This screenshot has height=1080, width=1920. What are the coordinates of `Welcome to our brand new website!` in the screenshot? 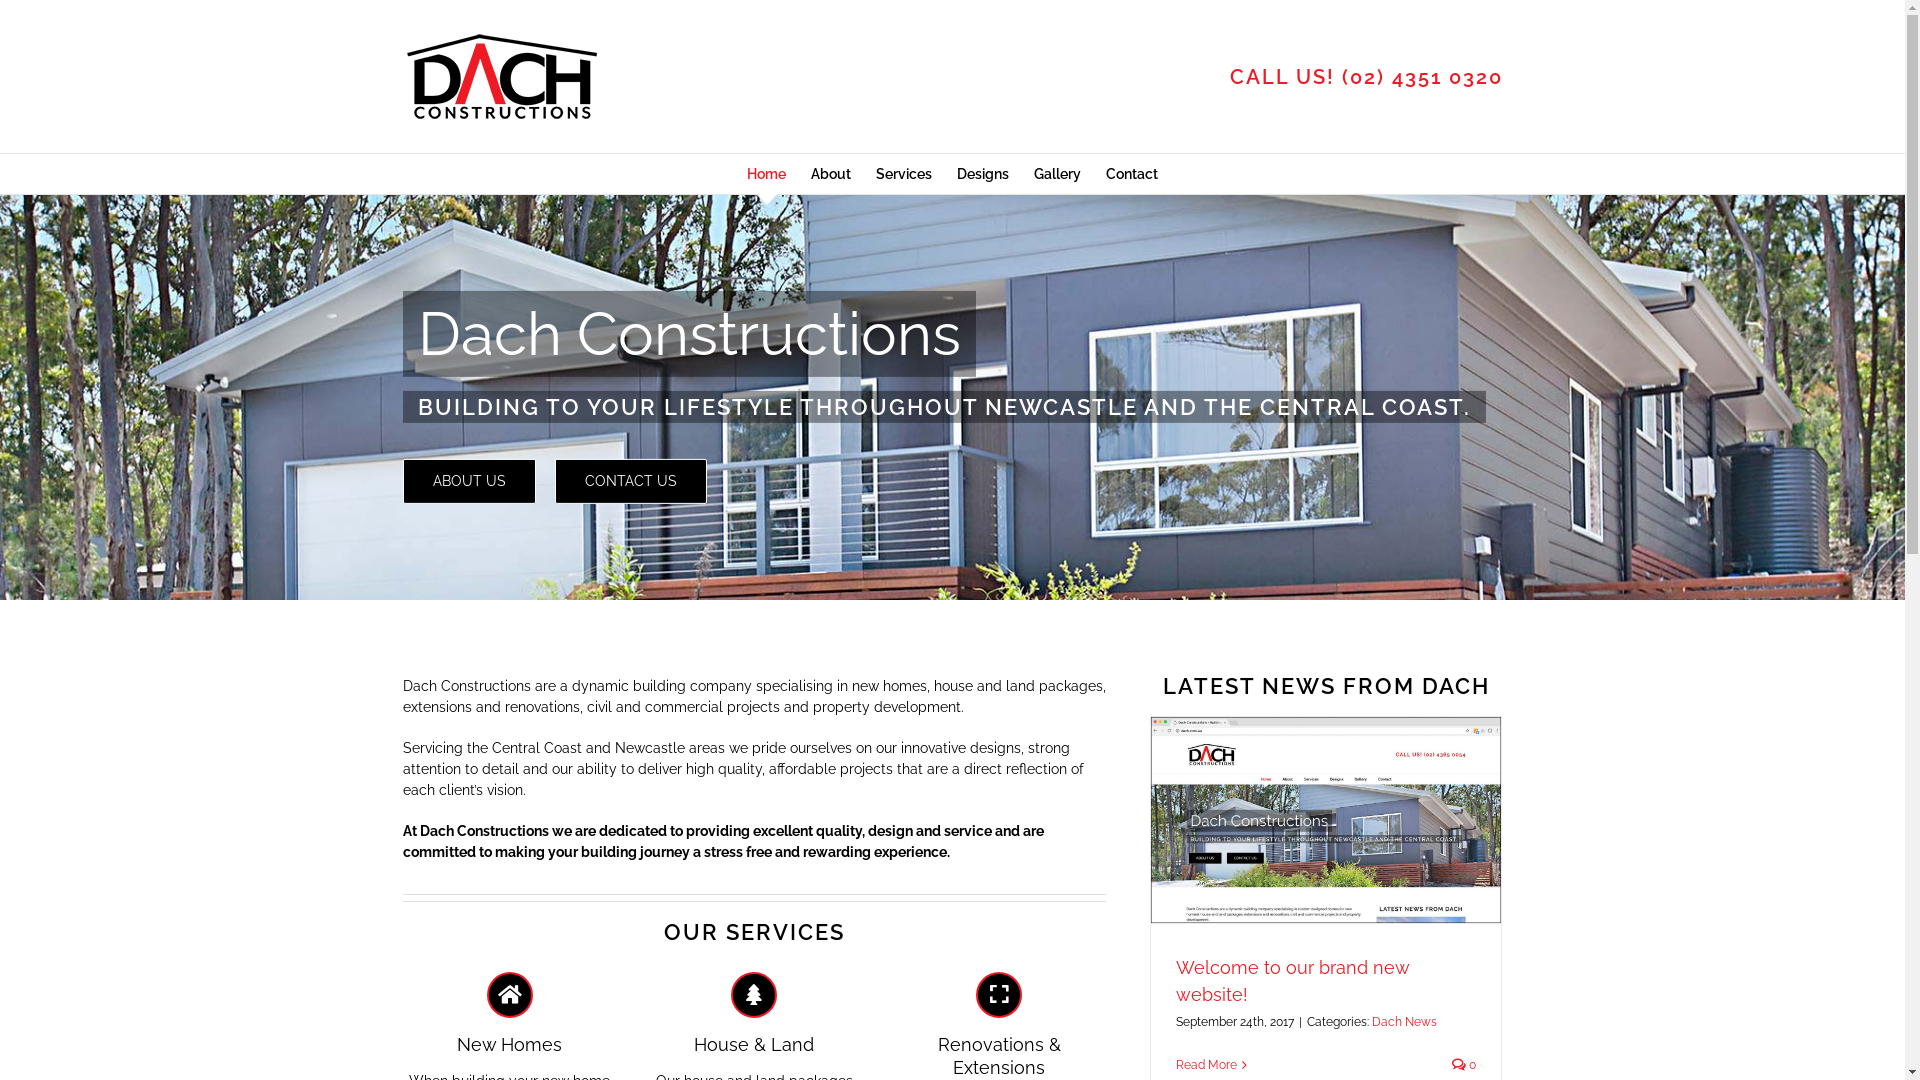 It's located at (1292, 981).